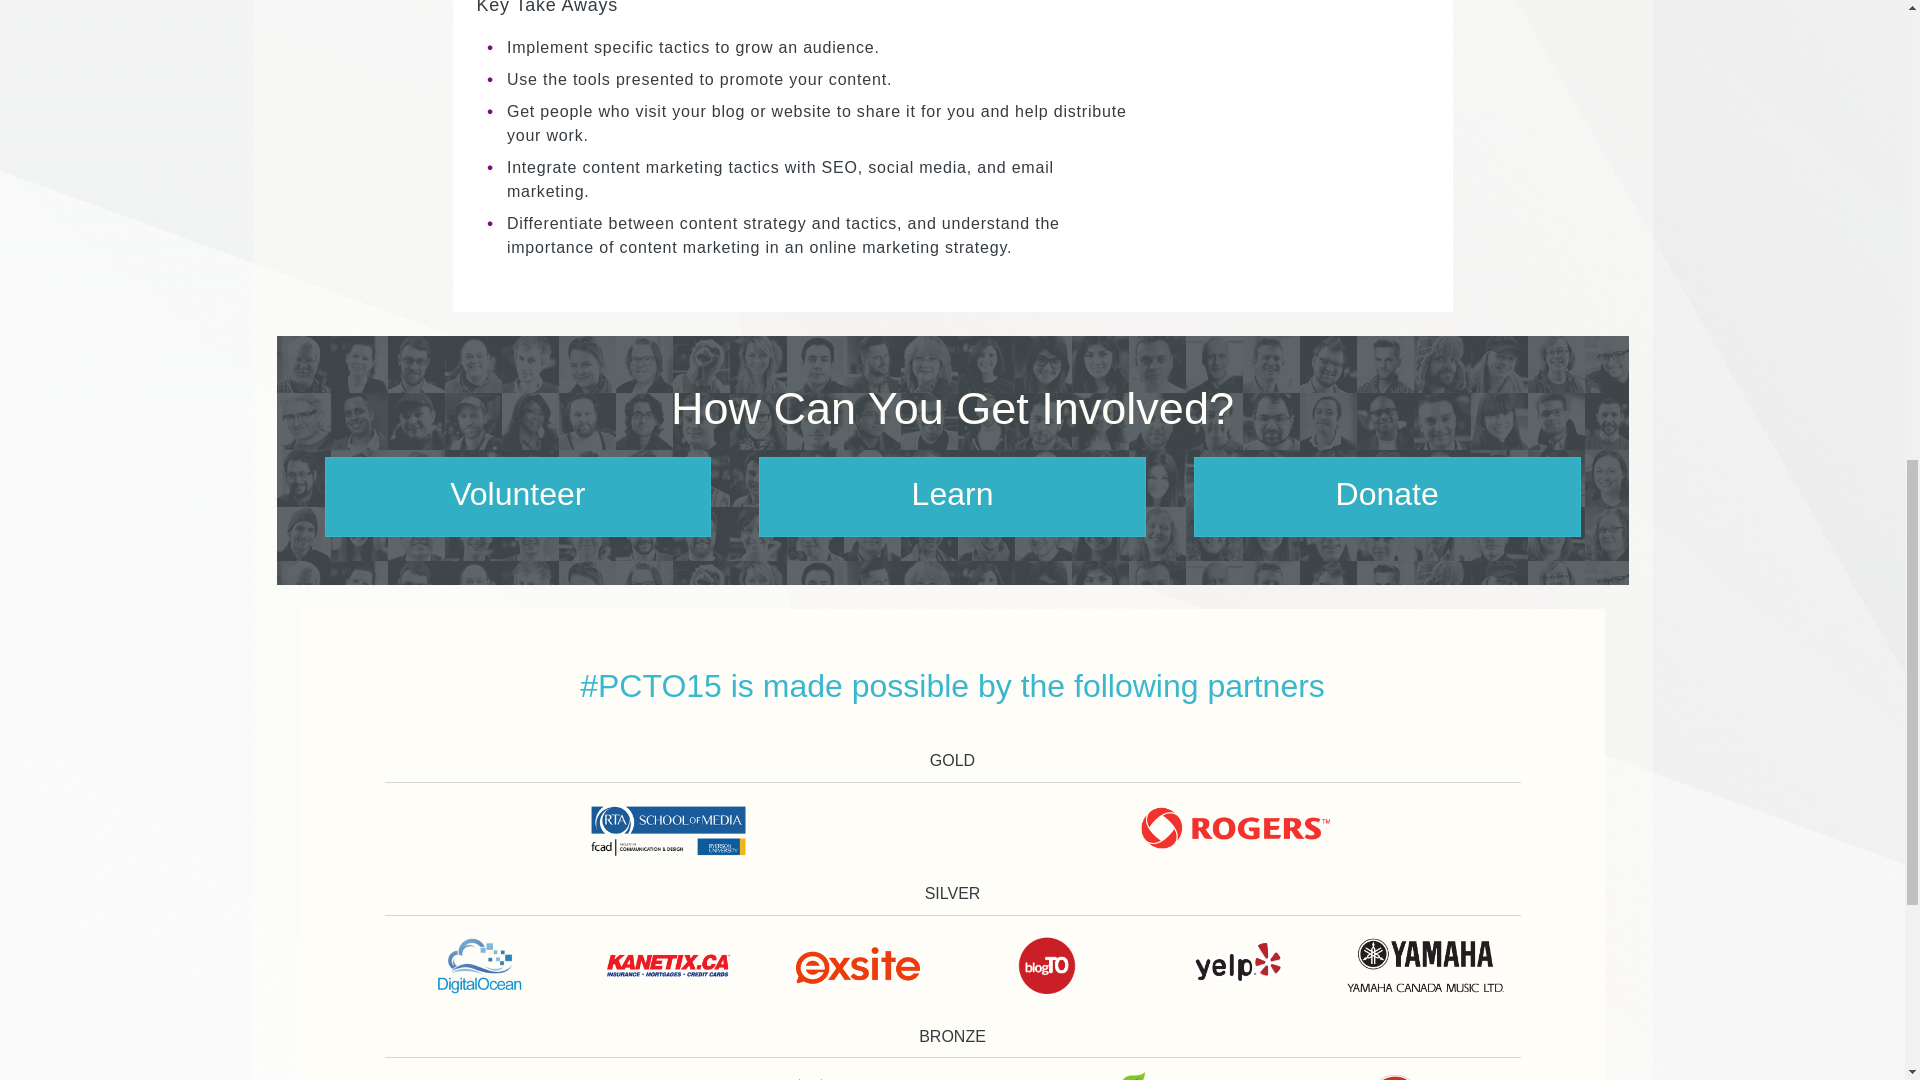  What do you see at coordinates (1236, 828) in the screenshot?
I see `Rogers` at bounding box center [1236, 828].